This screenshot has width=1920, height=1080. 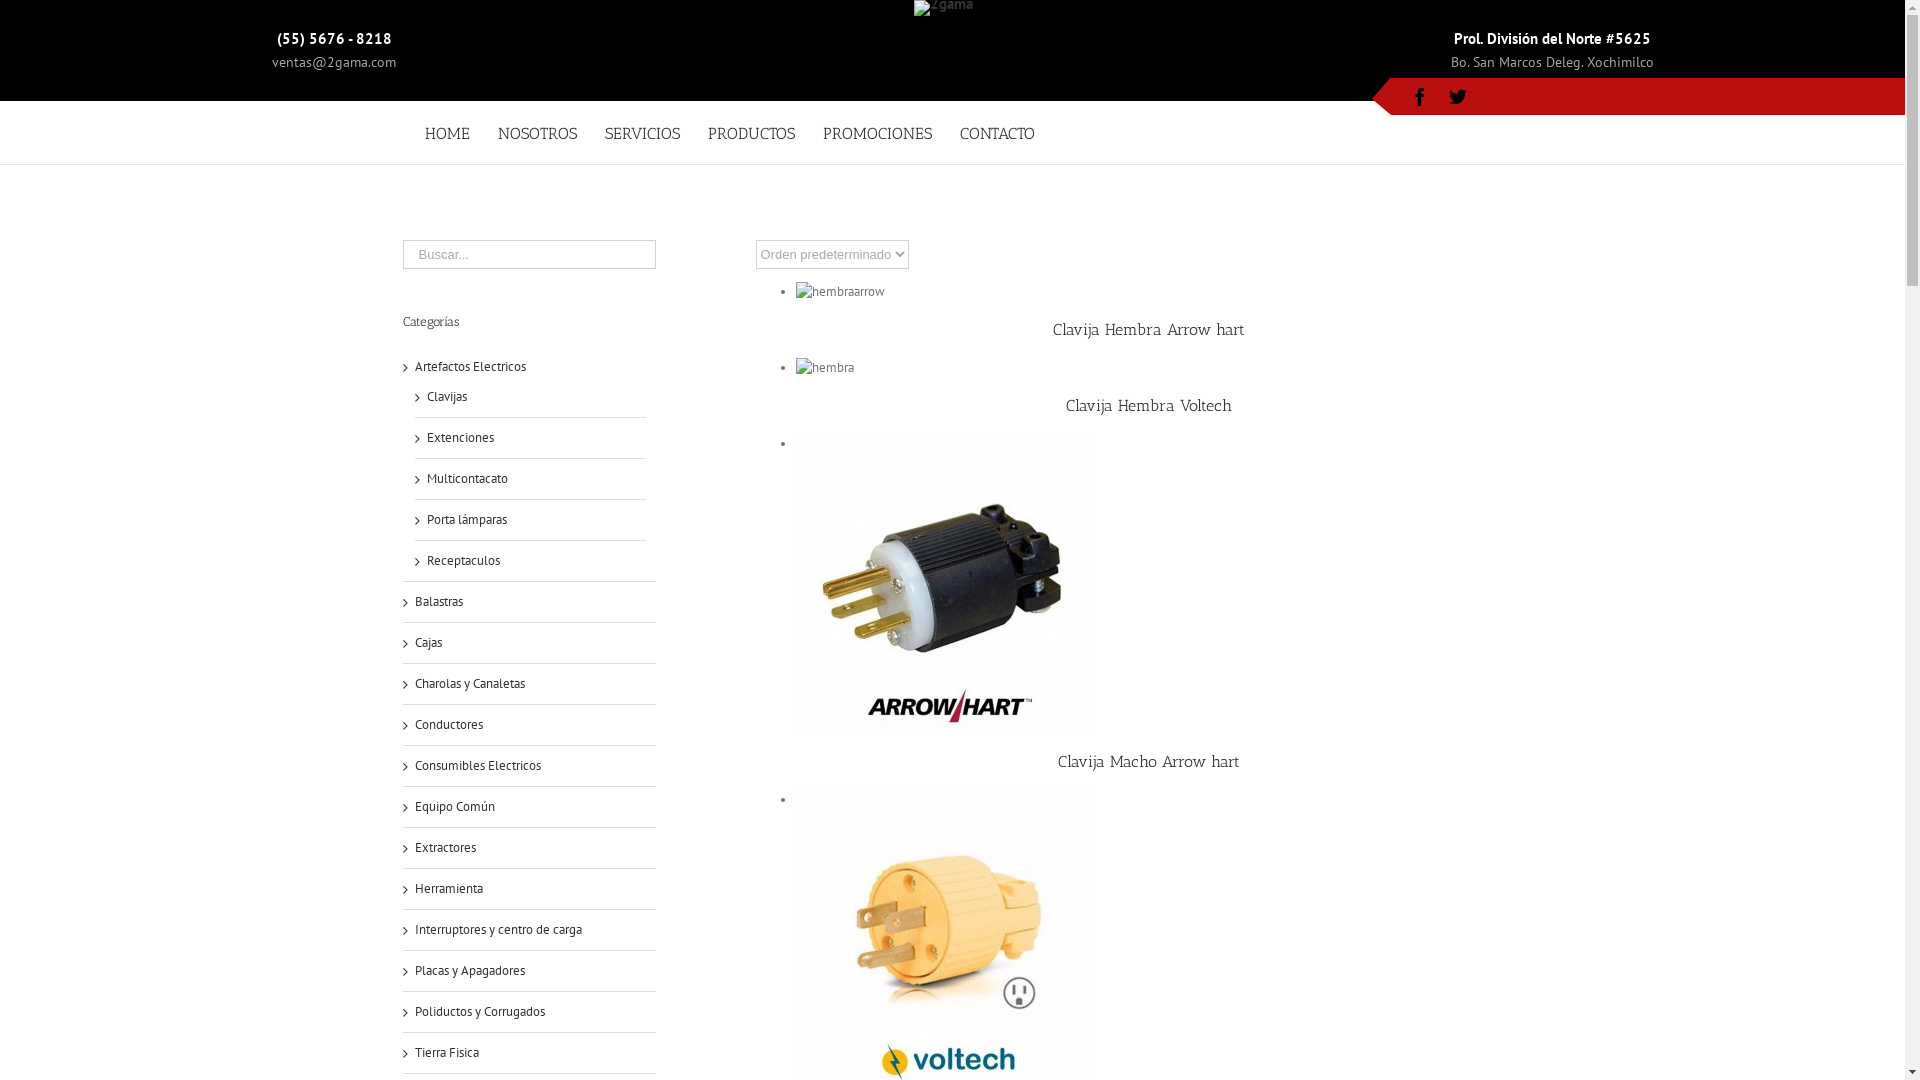 I want to click on Extenciones, so click(x=460, y=438).